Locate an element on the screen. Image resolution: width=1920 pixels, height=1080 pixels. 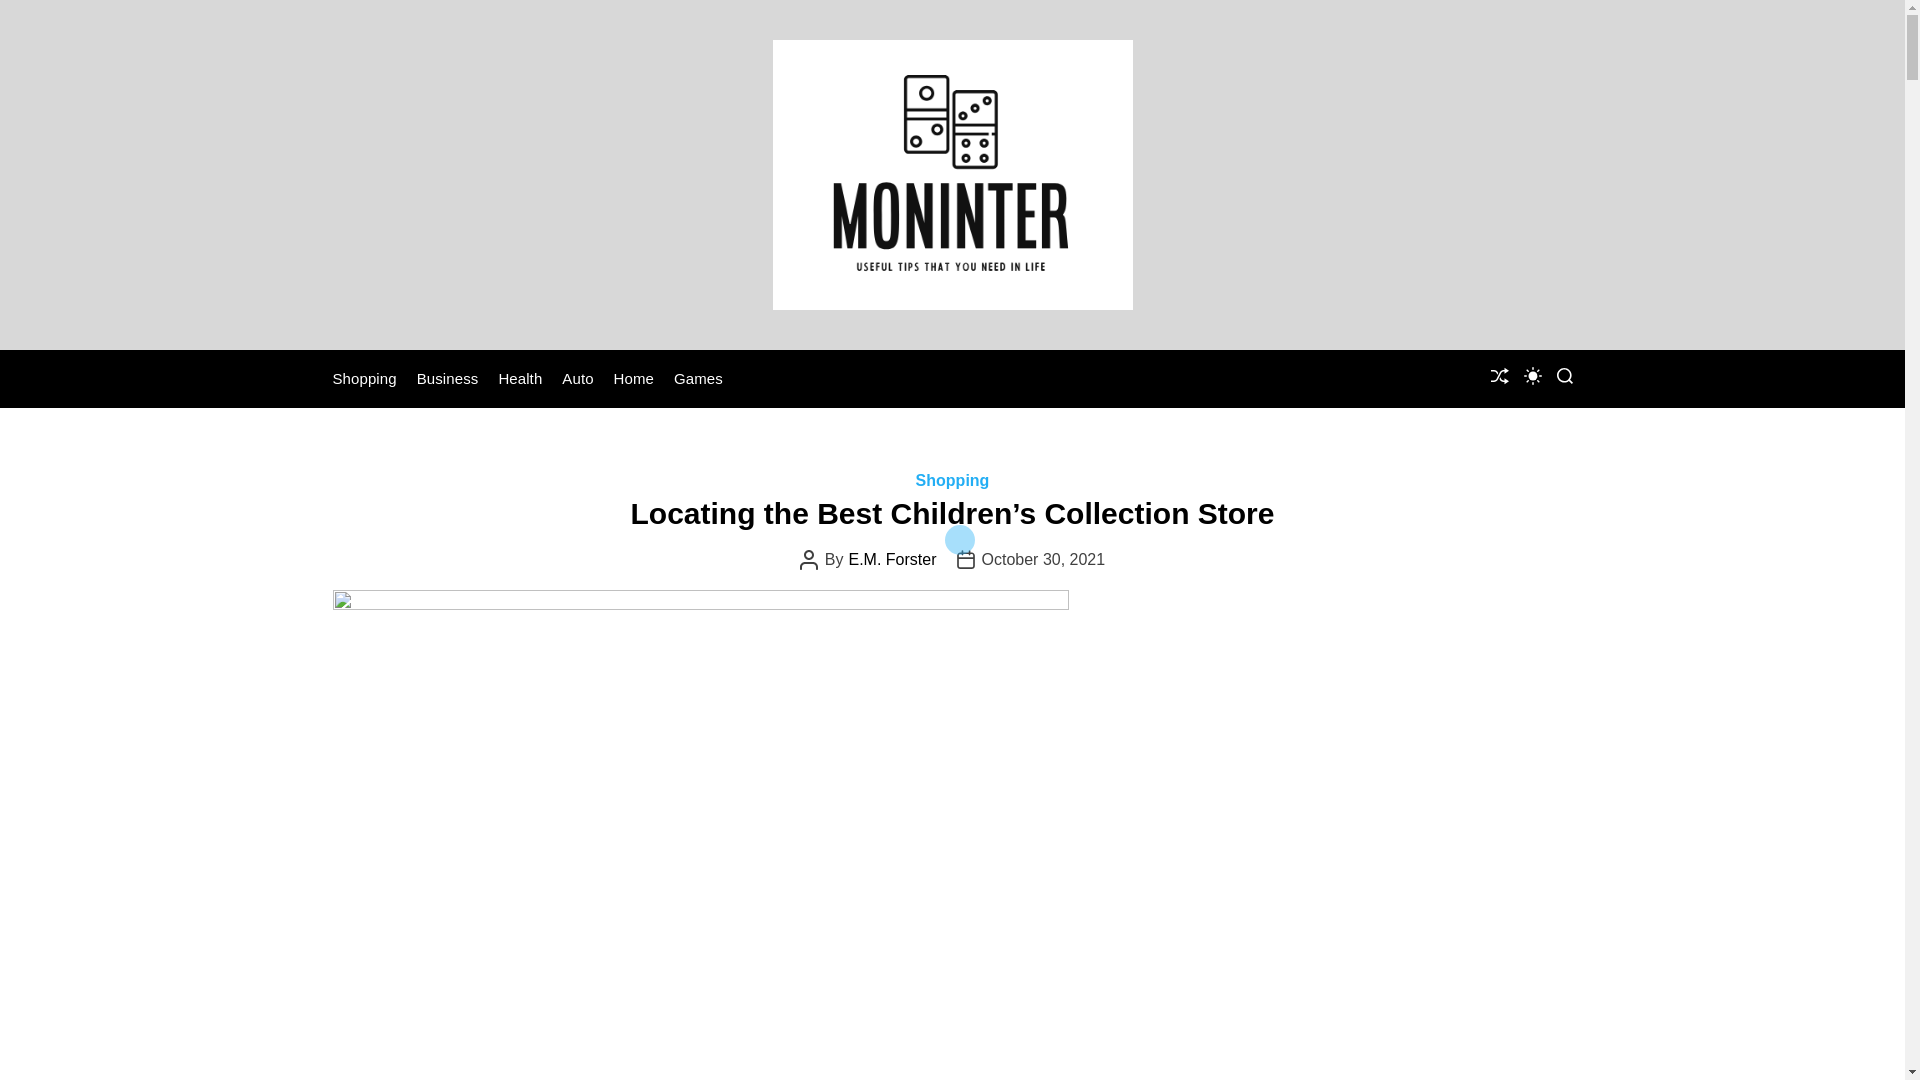
Business is located at coordinates (447, 378).